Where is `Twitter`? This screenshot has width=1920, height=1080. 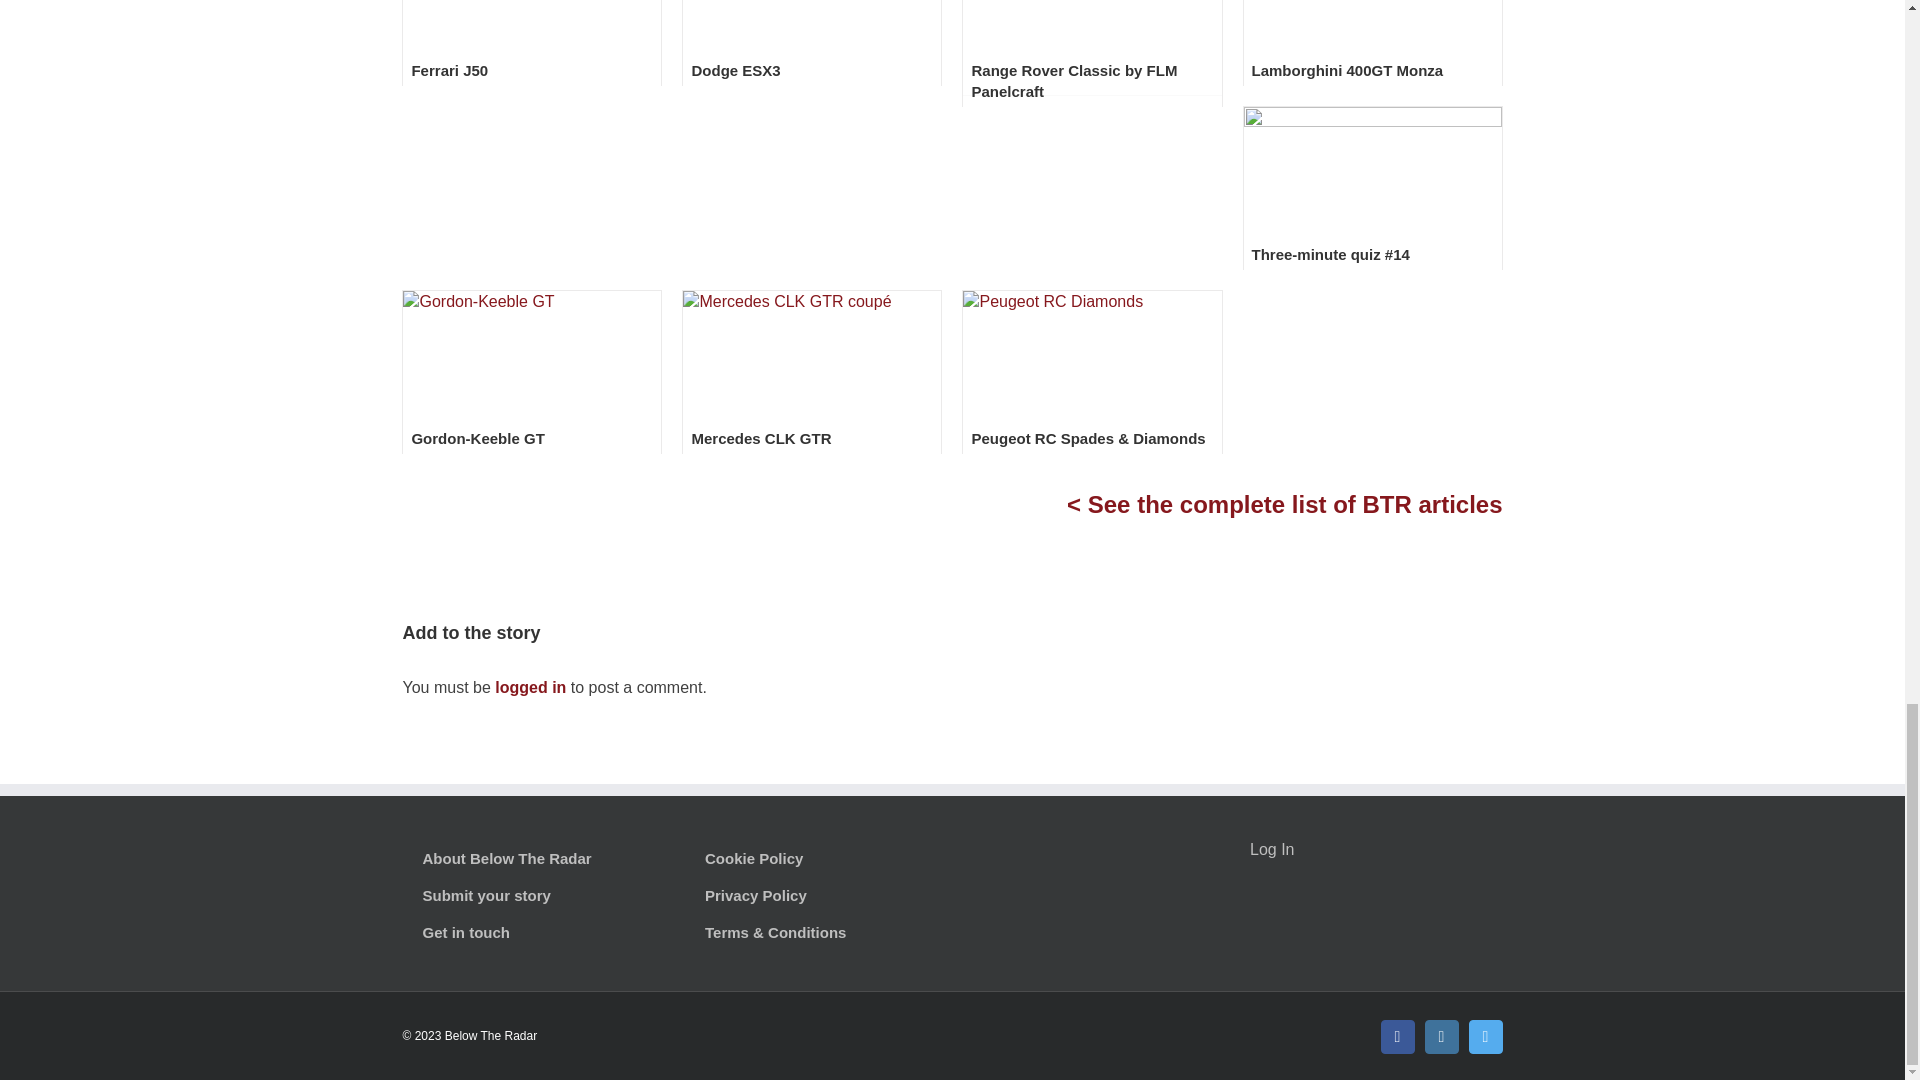 Twitter is located at coordinates (1484, 1036).